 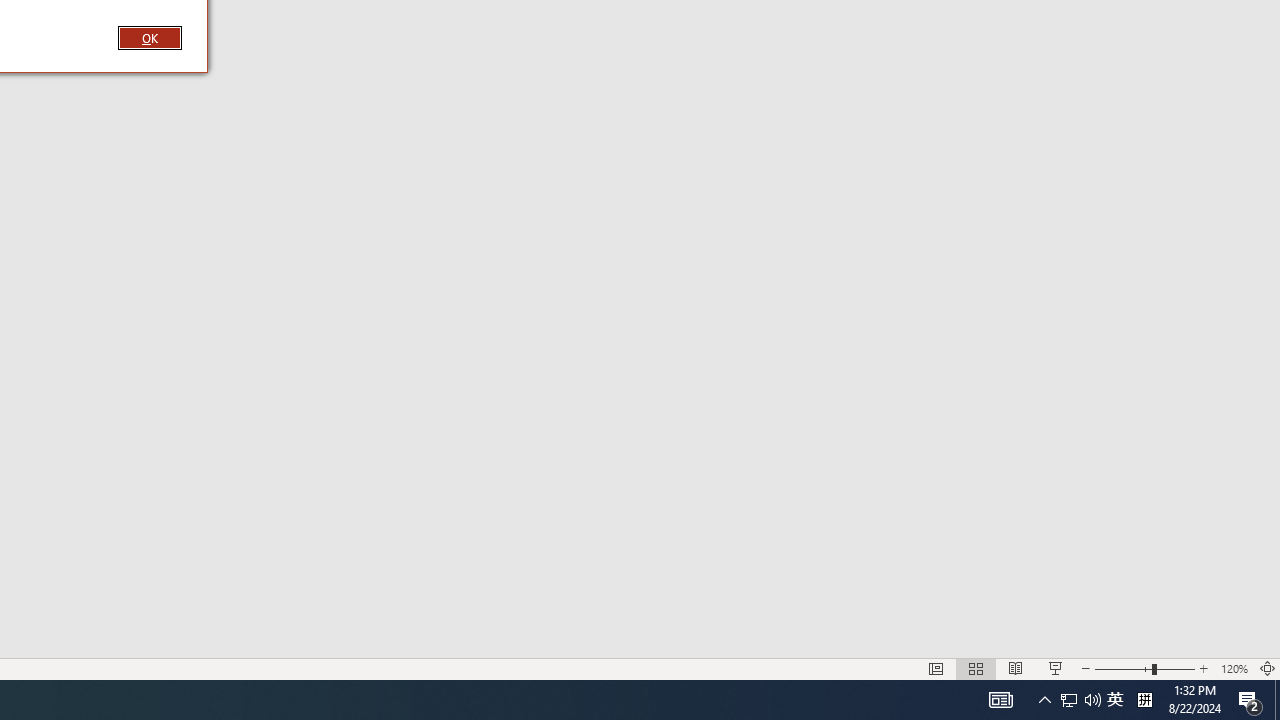 I want to click on Zoom 120%, so click(x=1234, y=668).